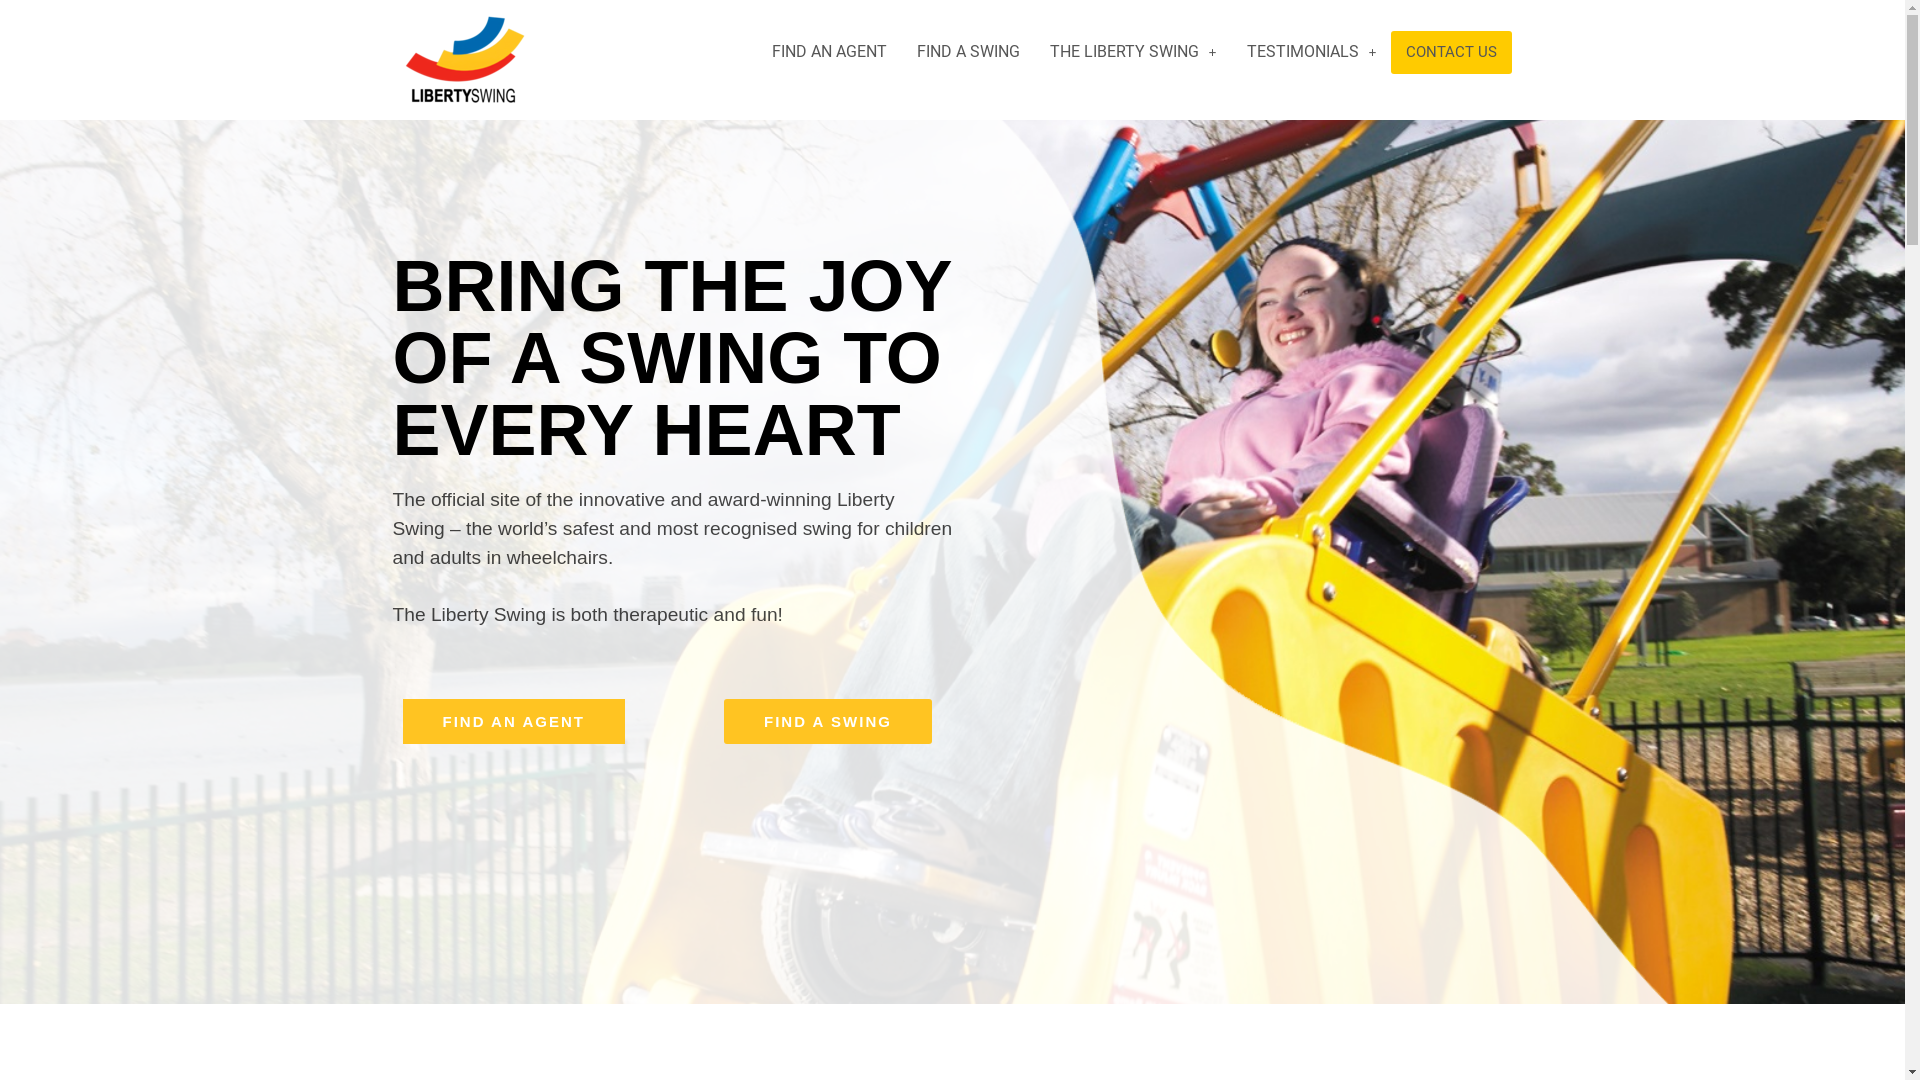 The image size is (1920, 1080). Describe the element at coordinates (968, 52) in the screenshot. I see `FIND A SWING` at that location.